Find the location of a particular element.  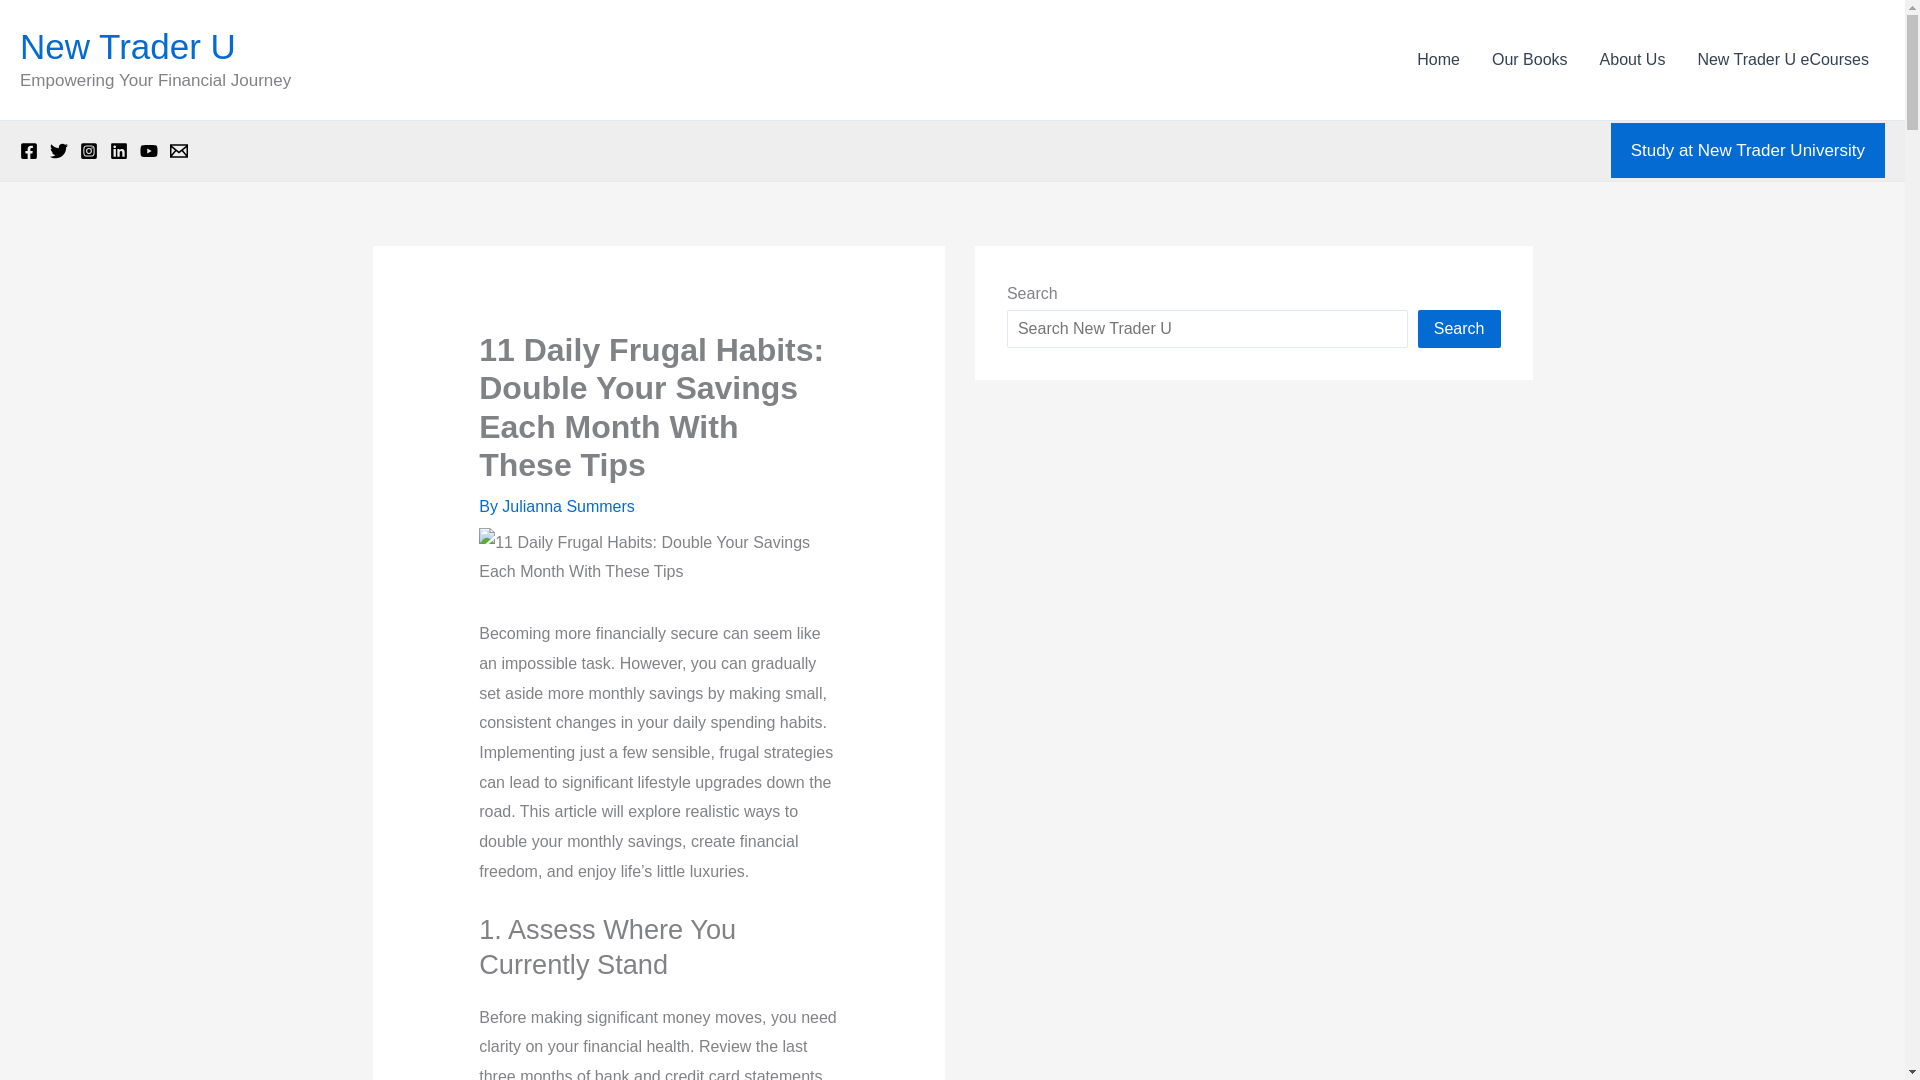

Study at New Trader University is located at coordinates (1748, 151).